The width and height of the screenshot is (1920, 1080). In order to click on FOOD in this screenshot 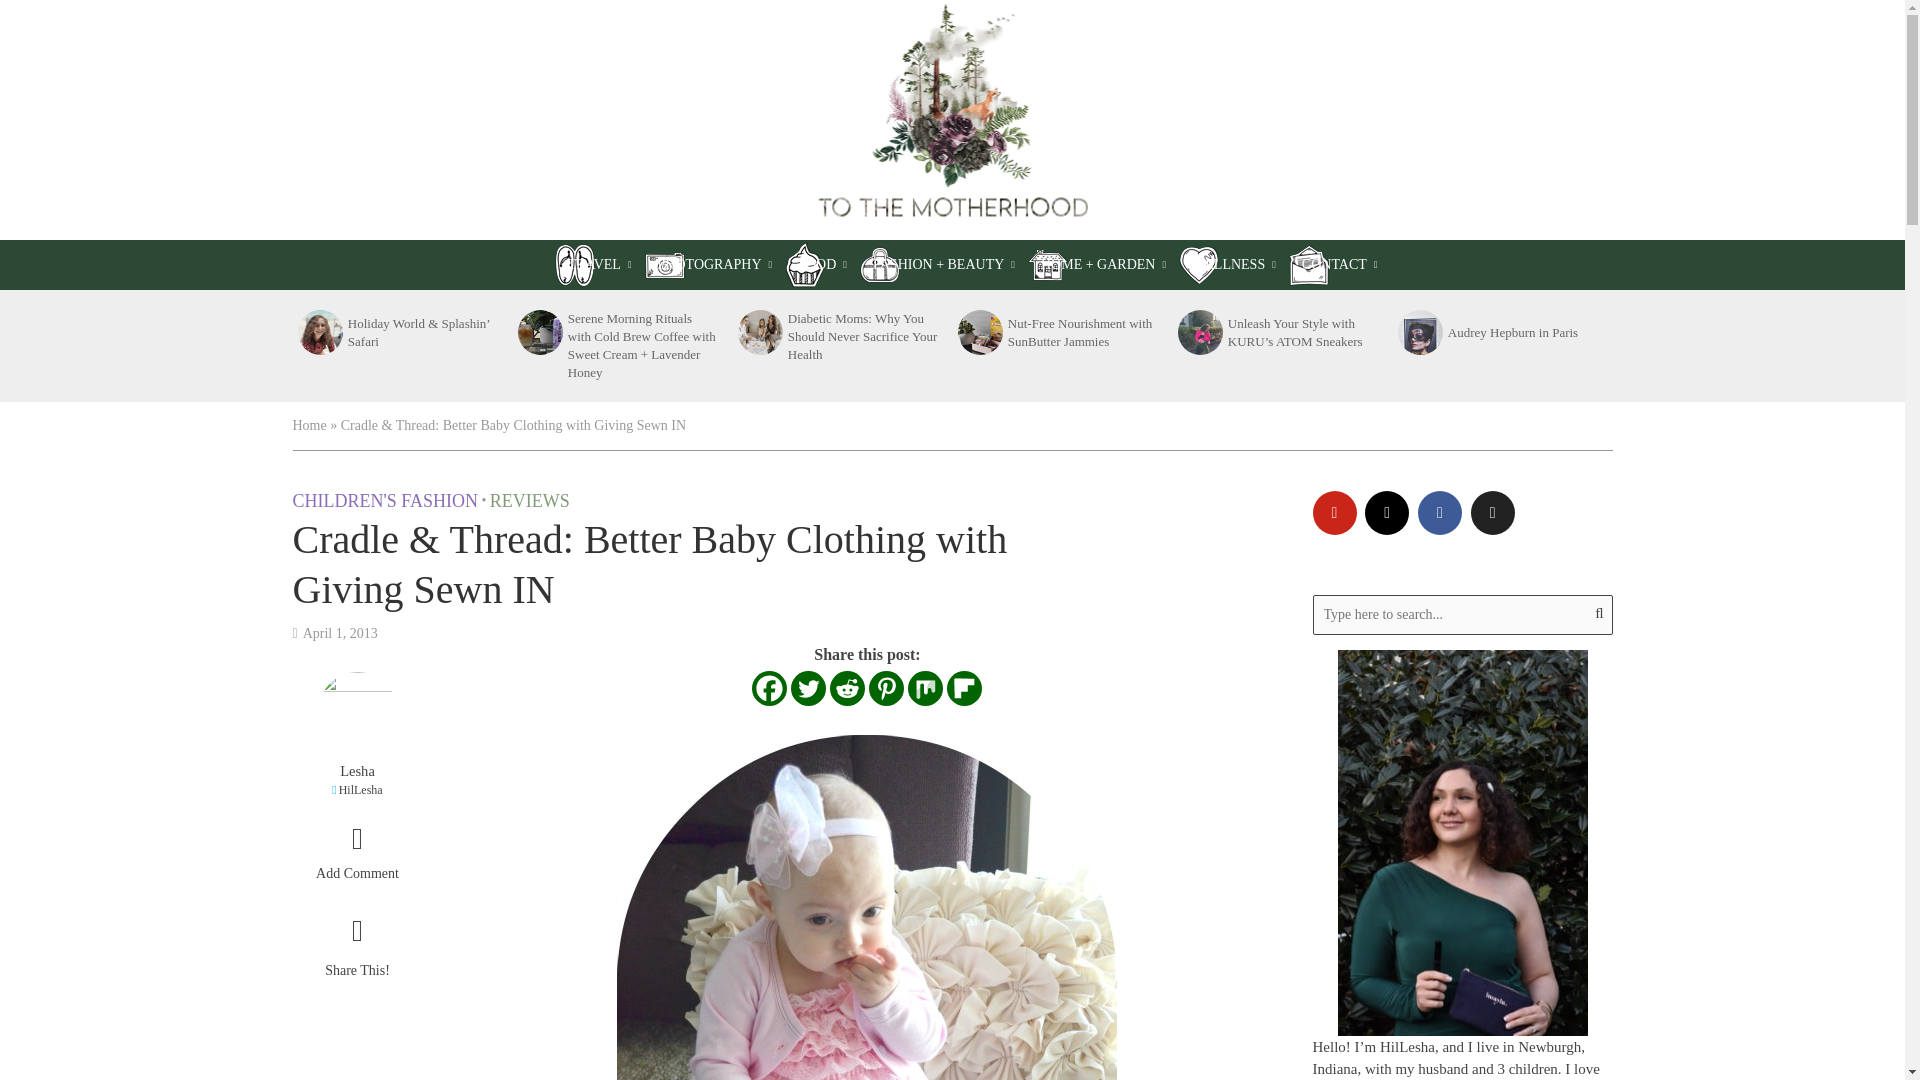, I will do `click(822, 264)`.